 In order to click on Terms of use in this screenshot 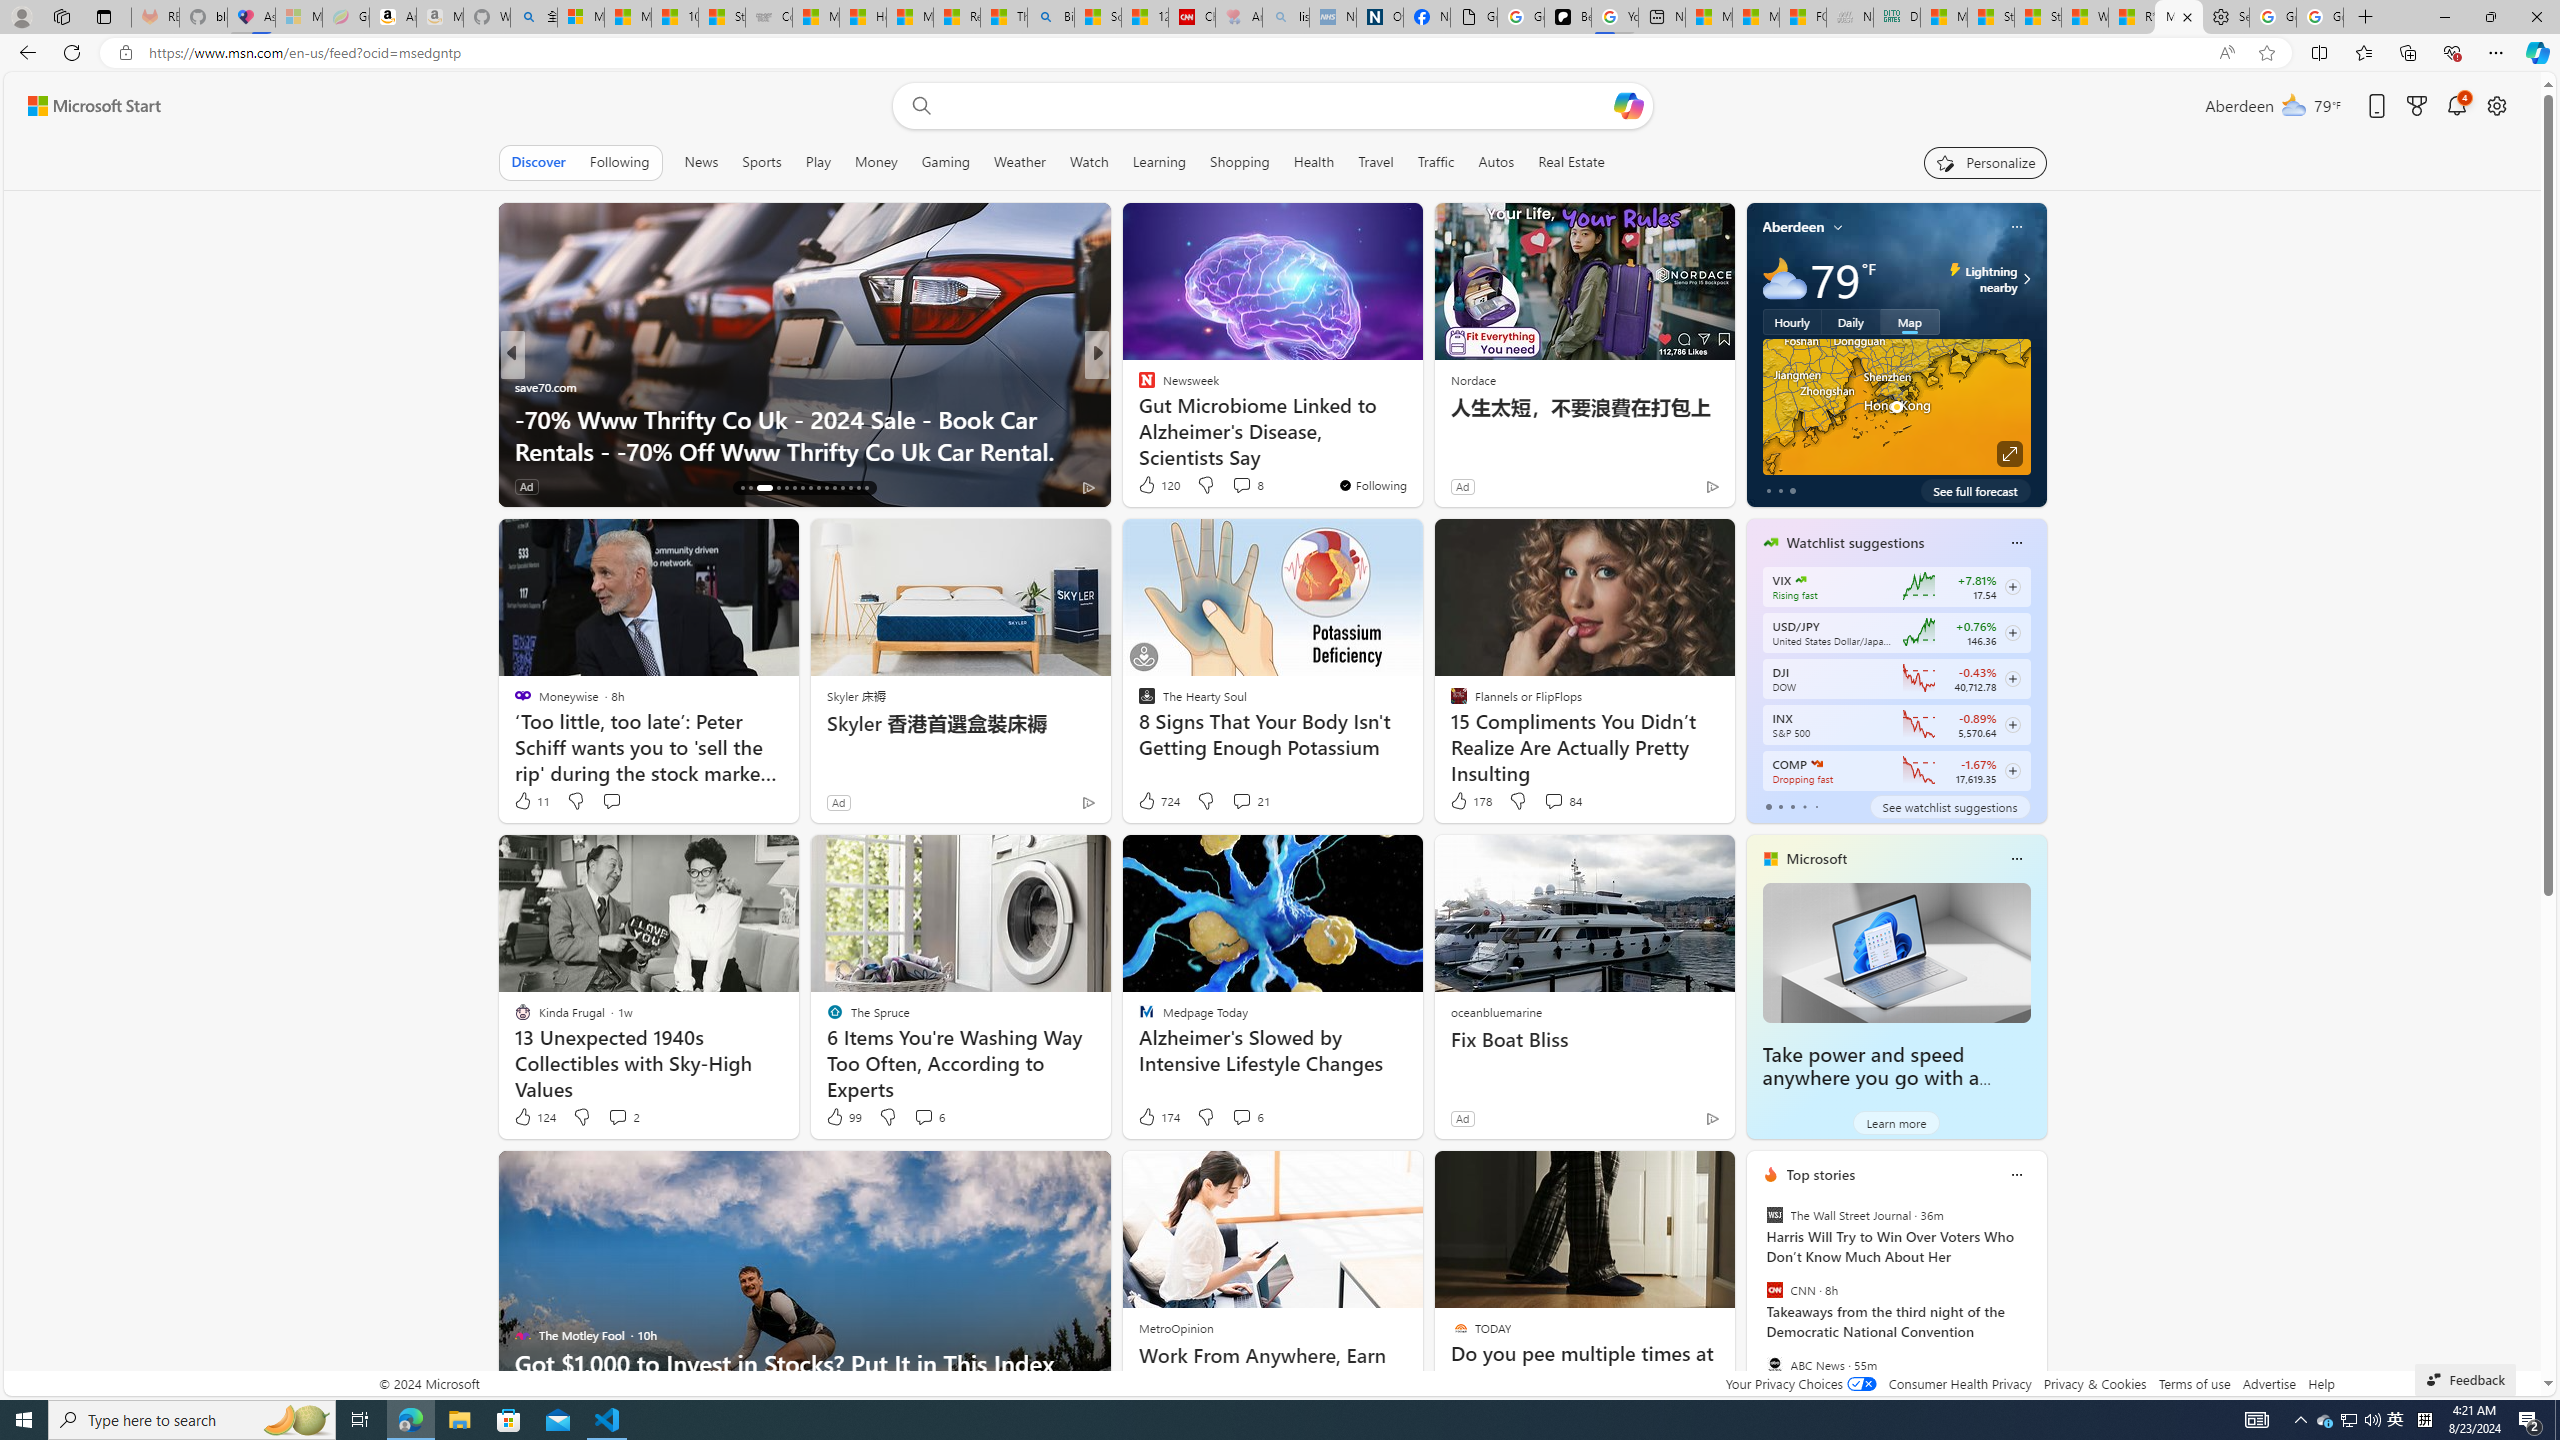, I will do `click(2194, 1384)`.